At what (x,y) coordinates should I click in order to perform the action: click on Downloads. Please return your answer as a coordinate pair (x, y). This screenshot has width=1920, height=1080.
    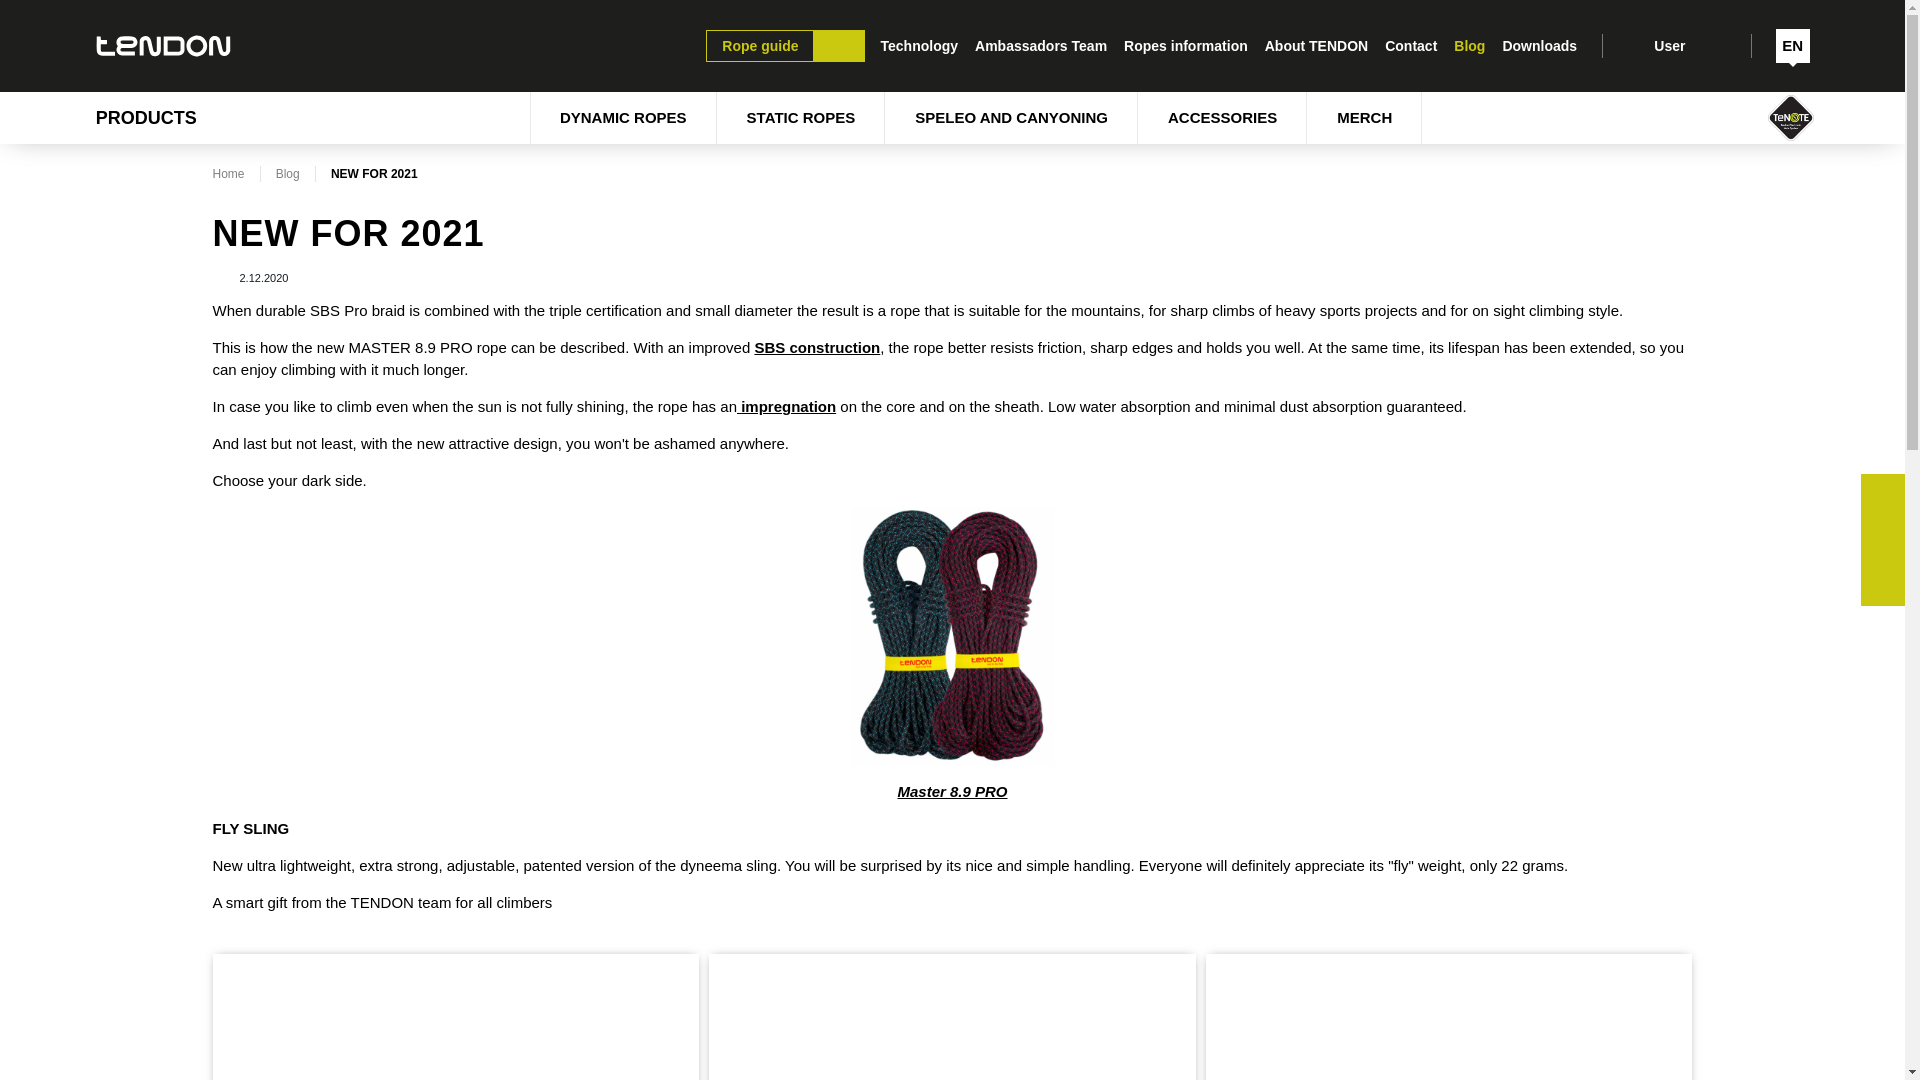
    Looking at the image, I should click on (1540, 45).